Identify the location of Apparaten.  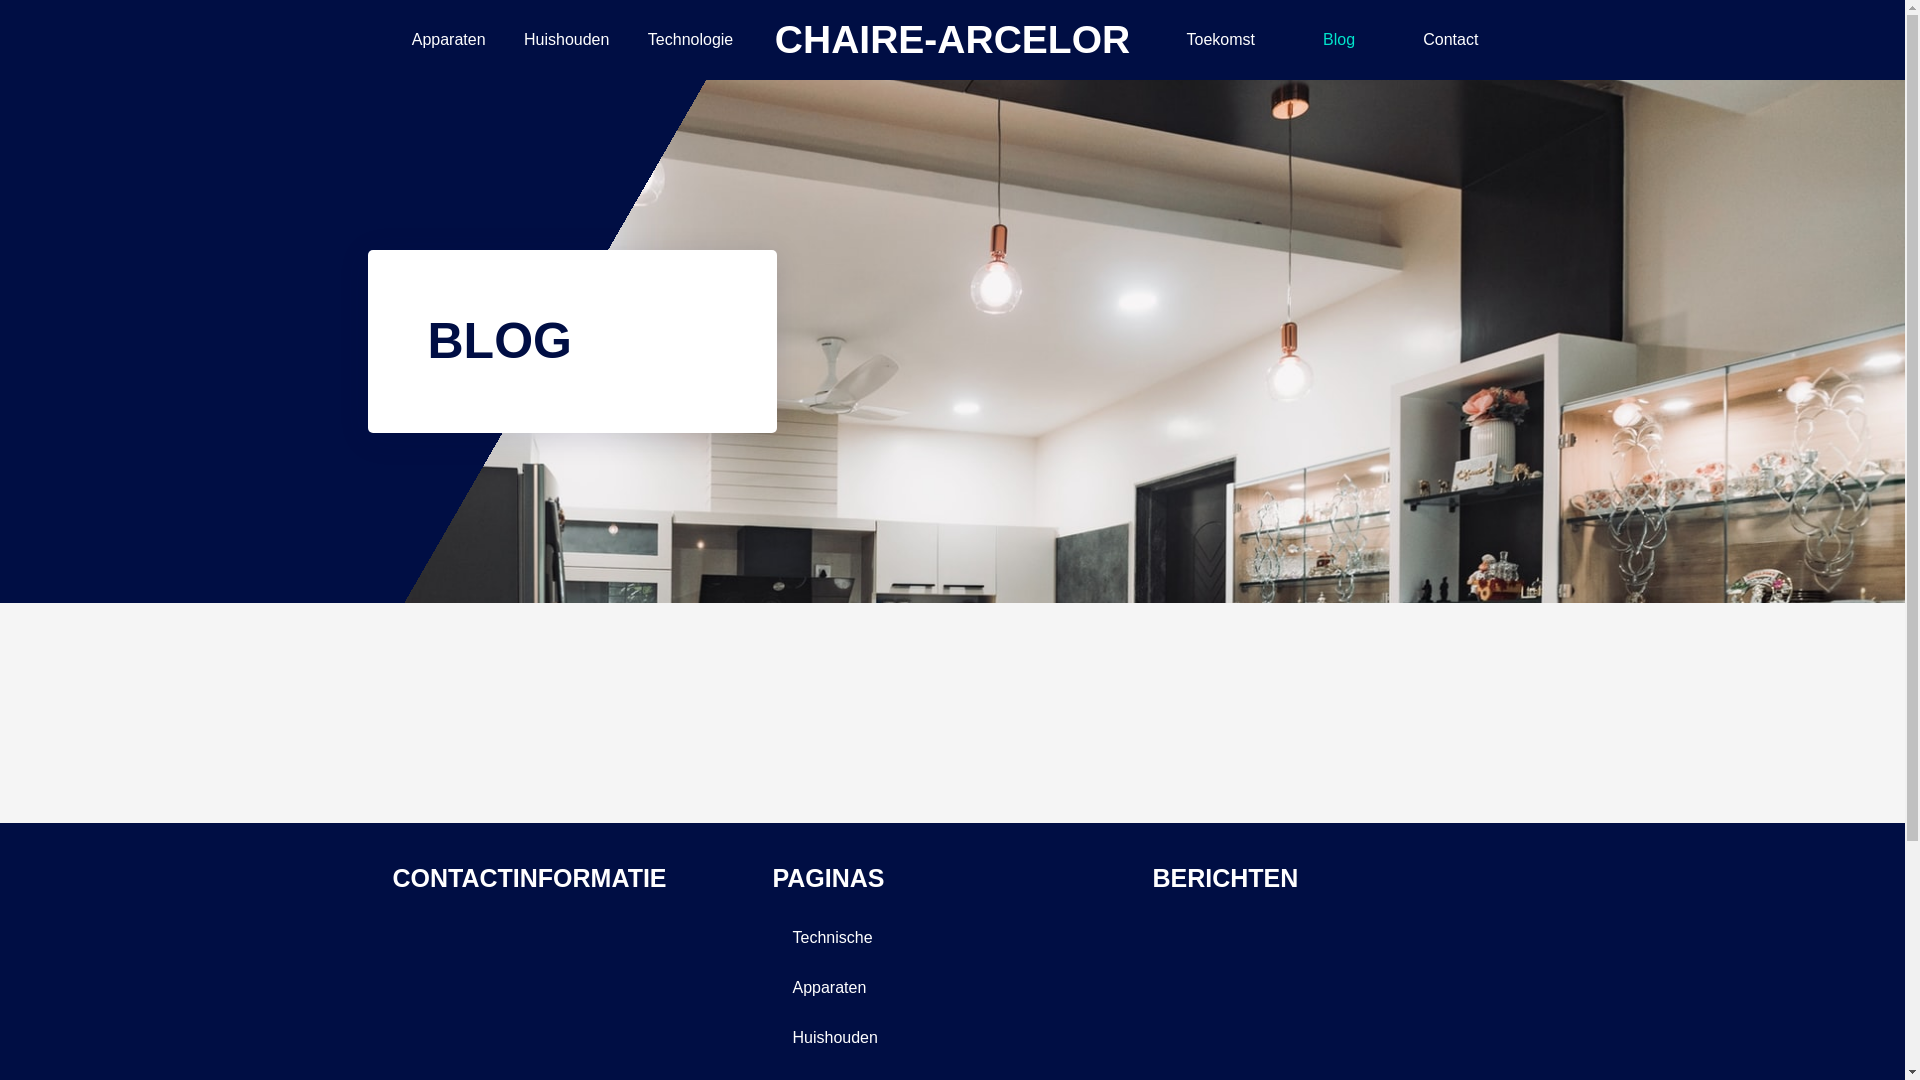
(952, 987).